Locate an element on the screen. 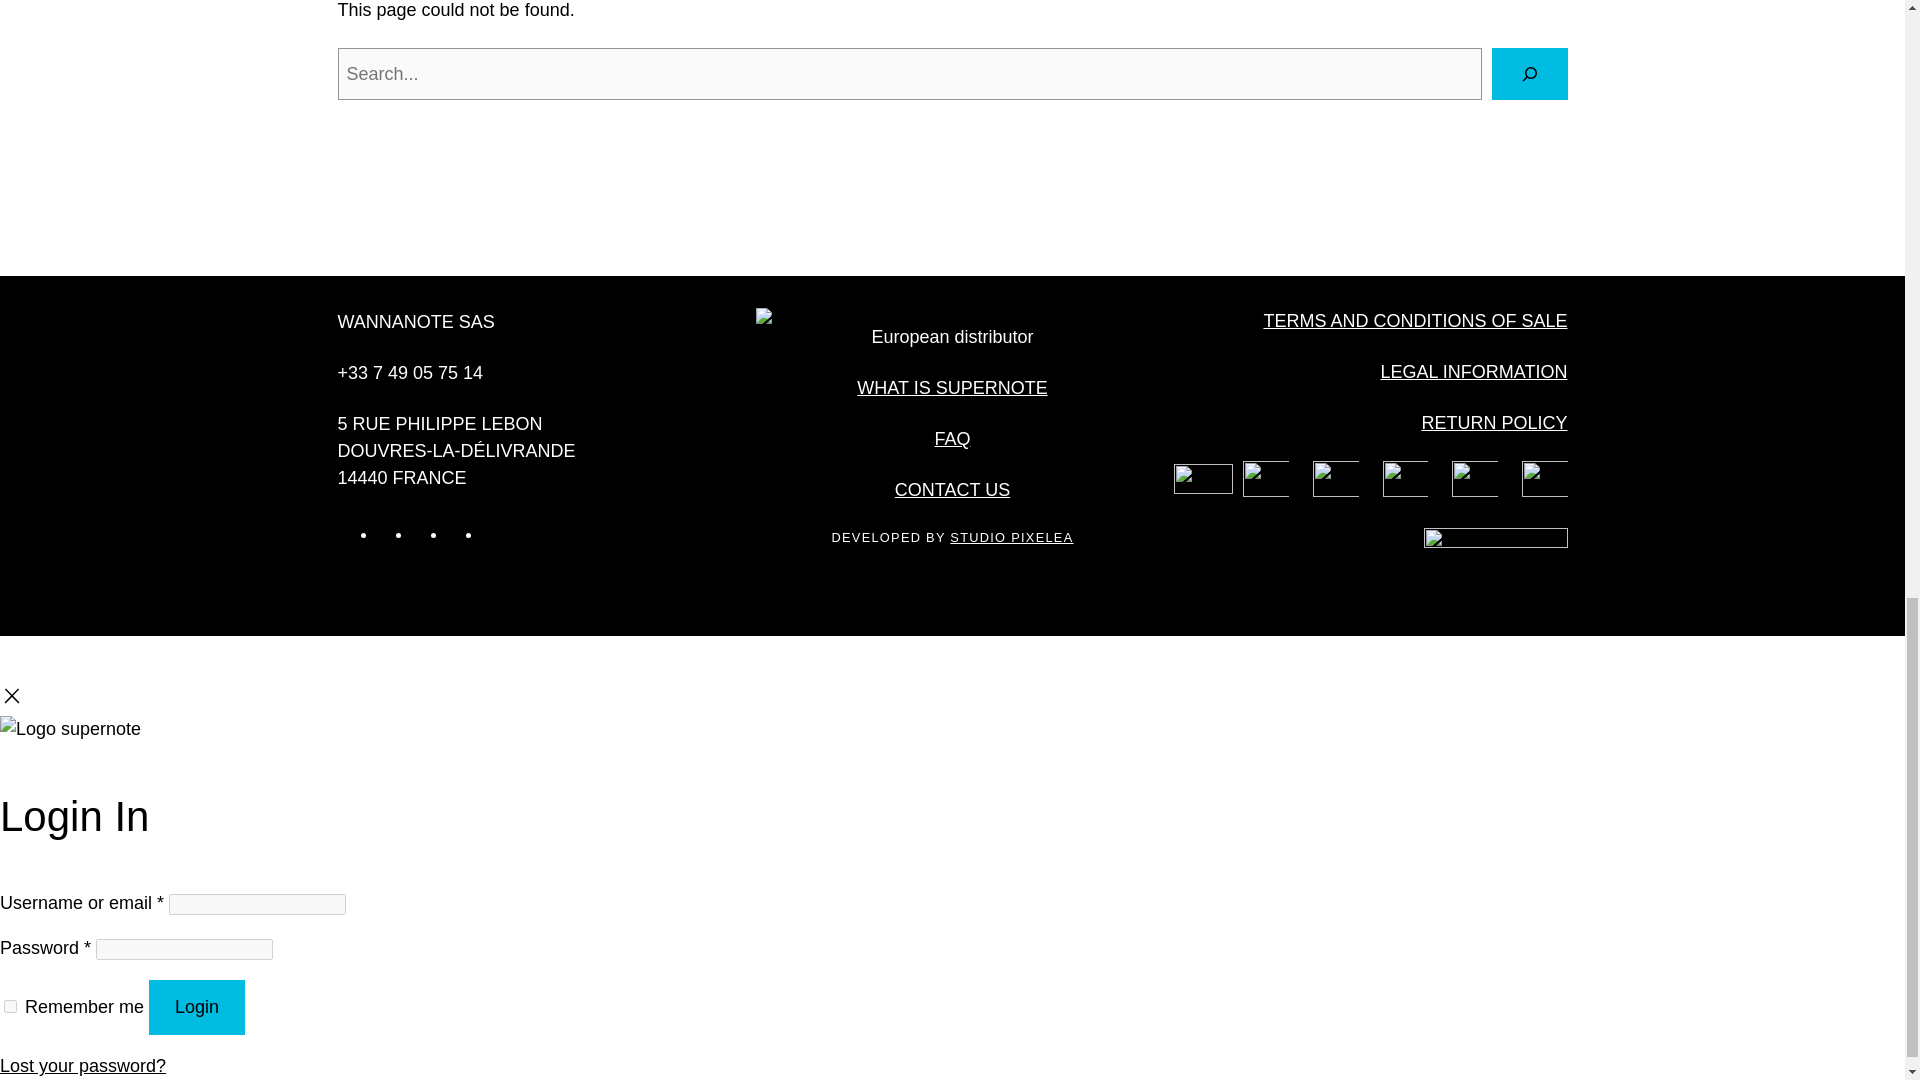  forever is located at coordinates (10, 1006).